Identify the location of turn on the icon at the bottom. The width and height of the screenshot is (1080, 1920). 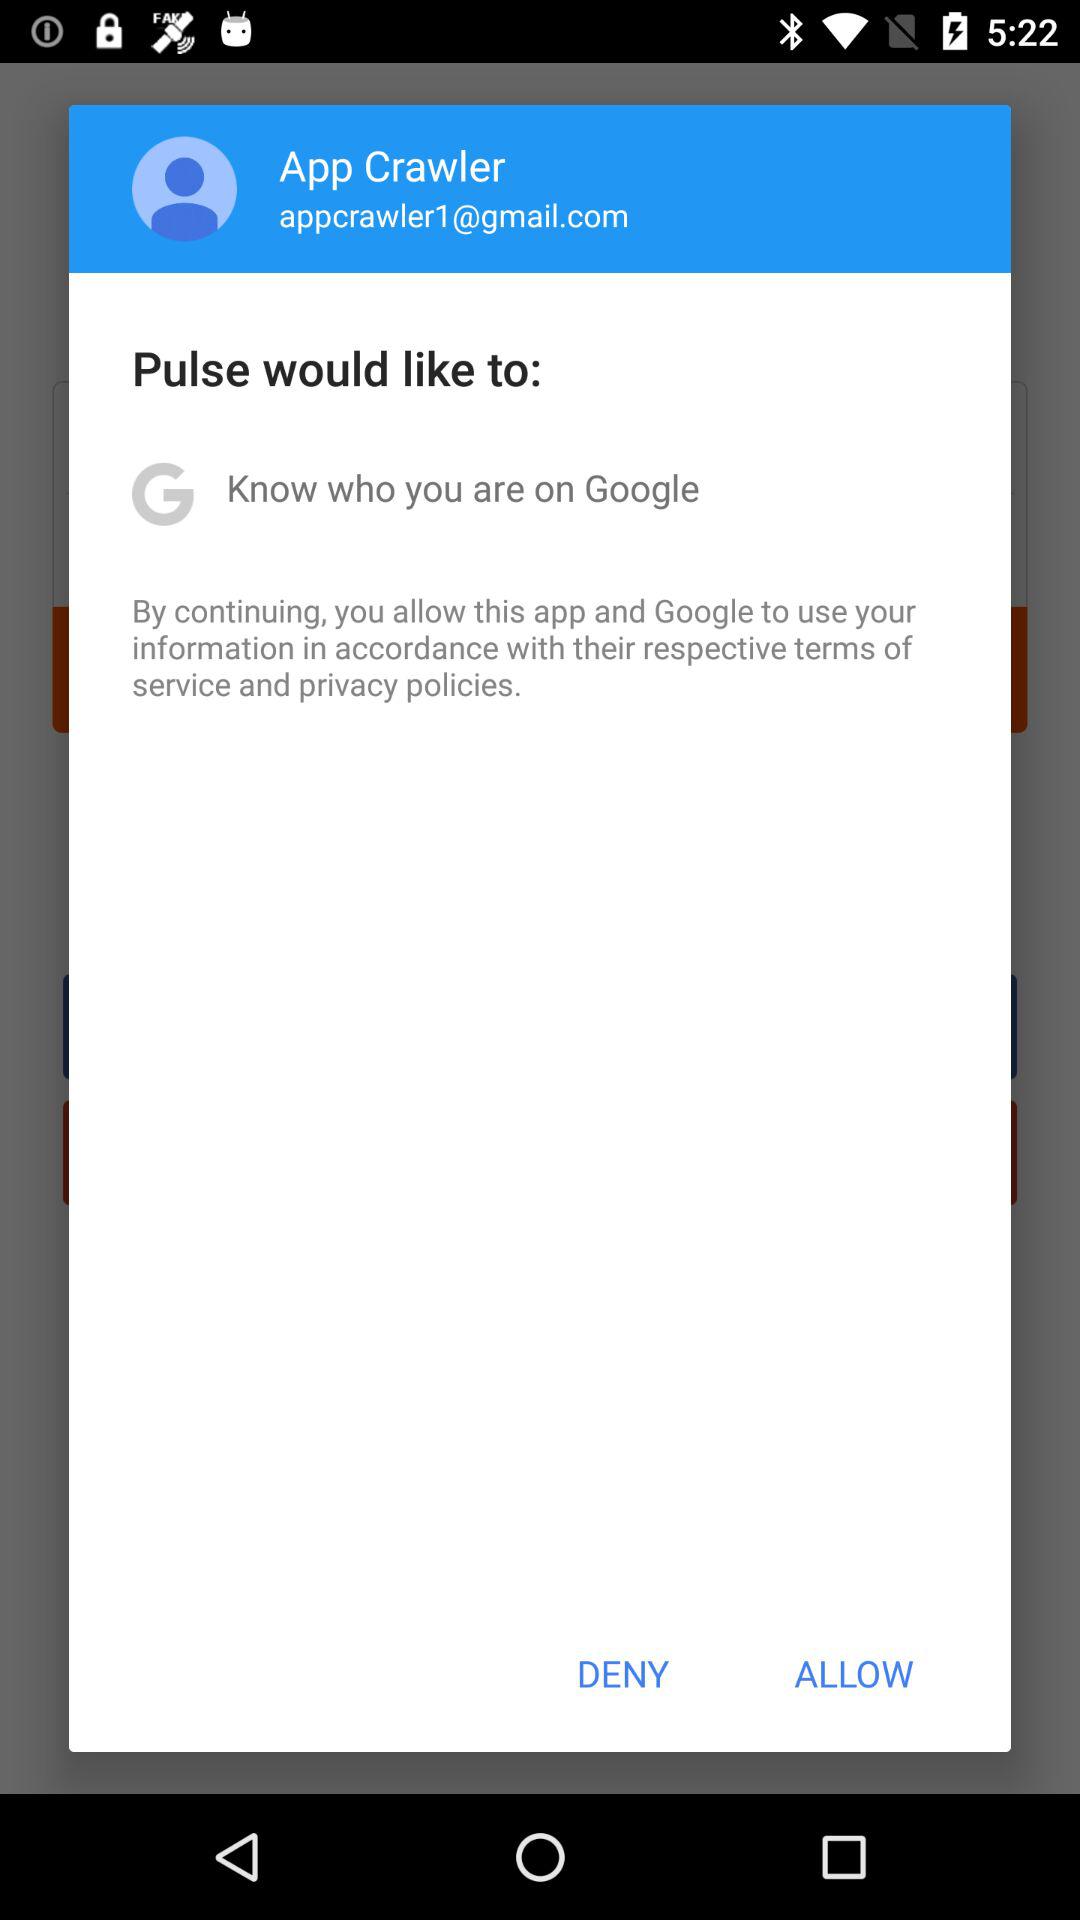
(622, 1673).